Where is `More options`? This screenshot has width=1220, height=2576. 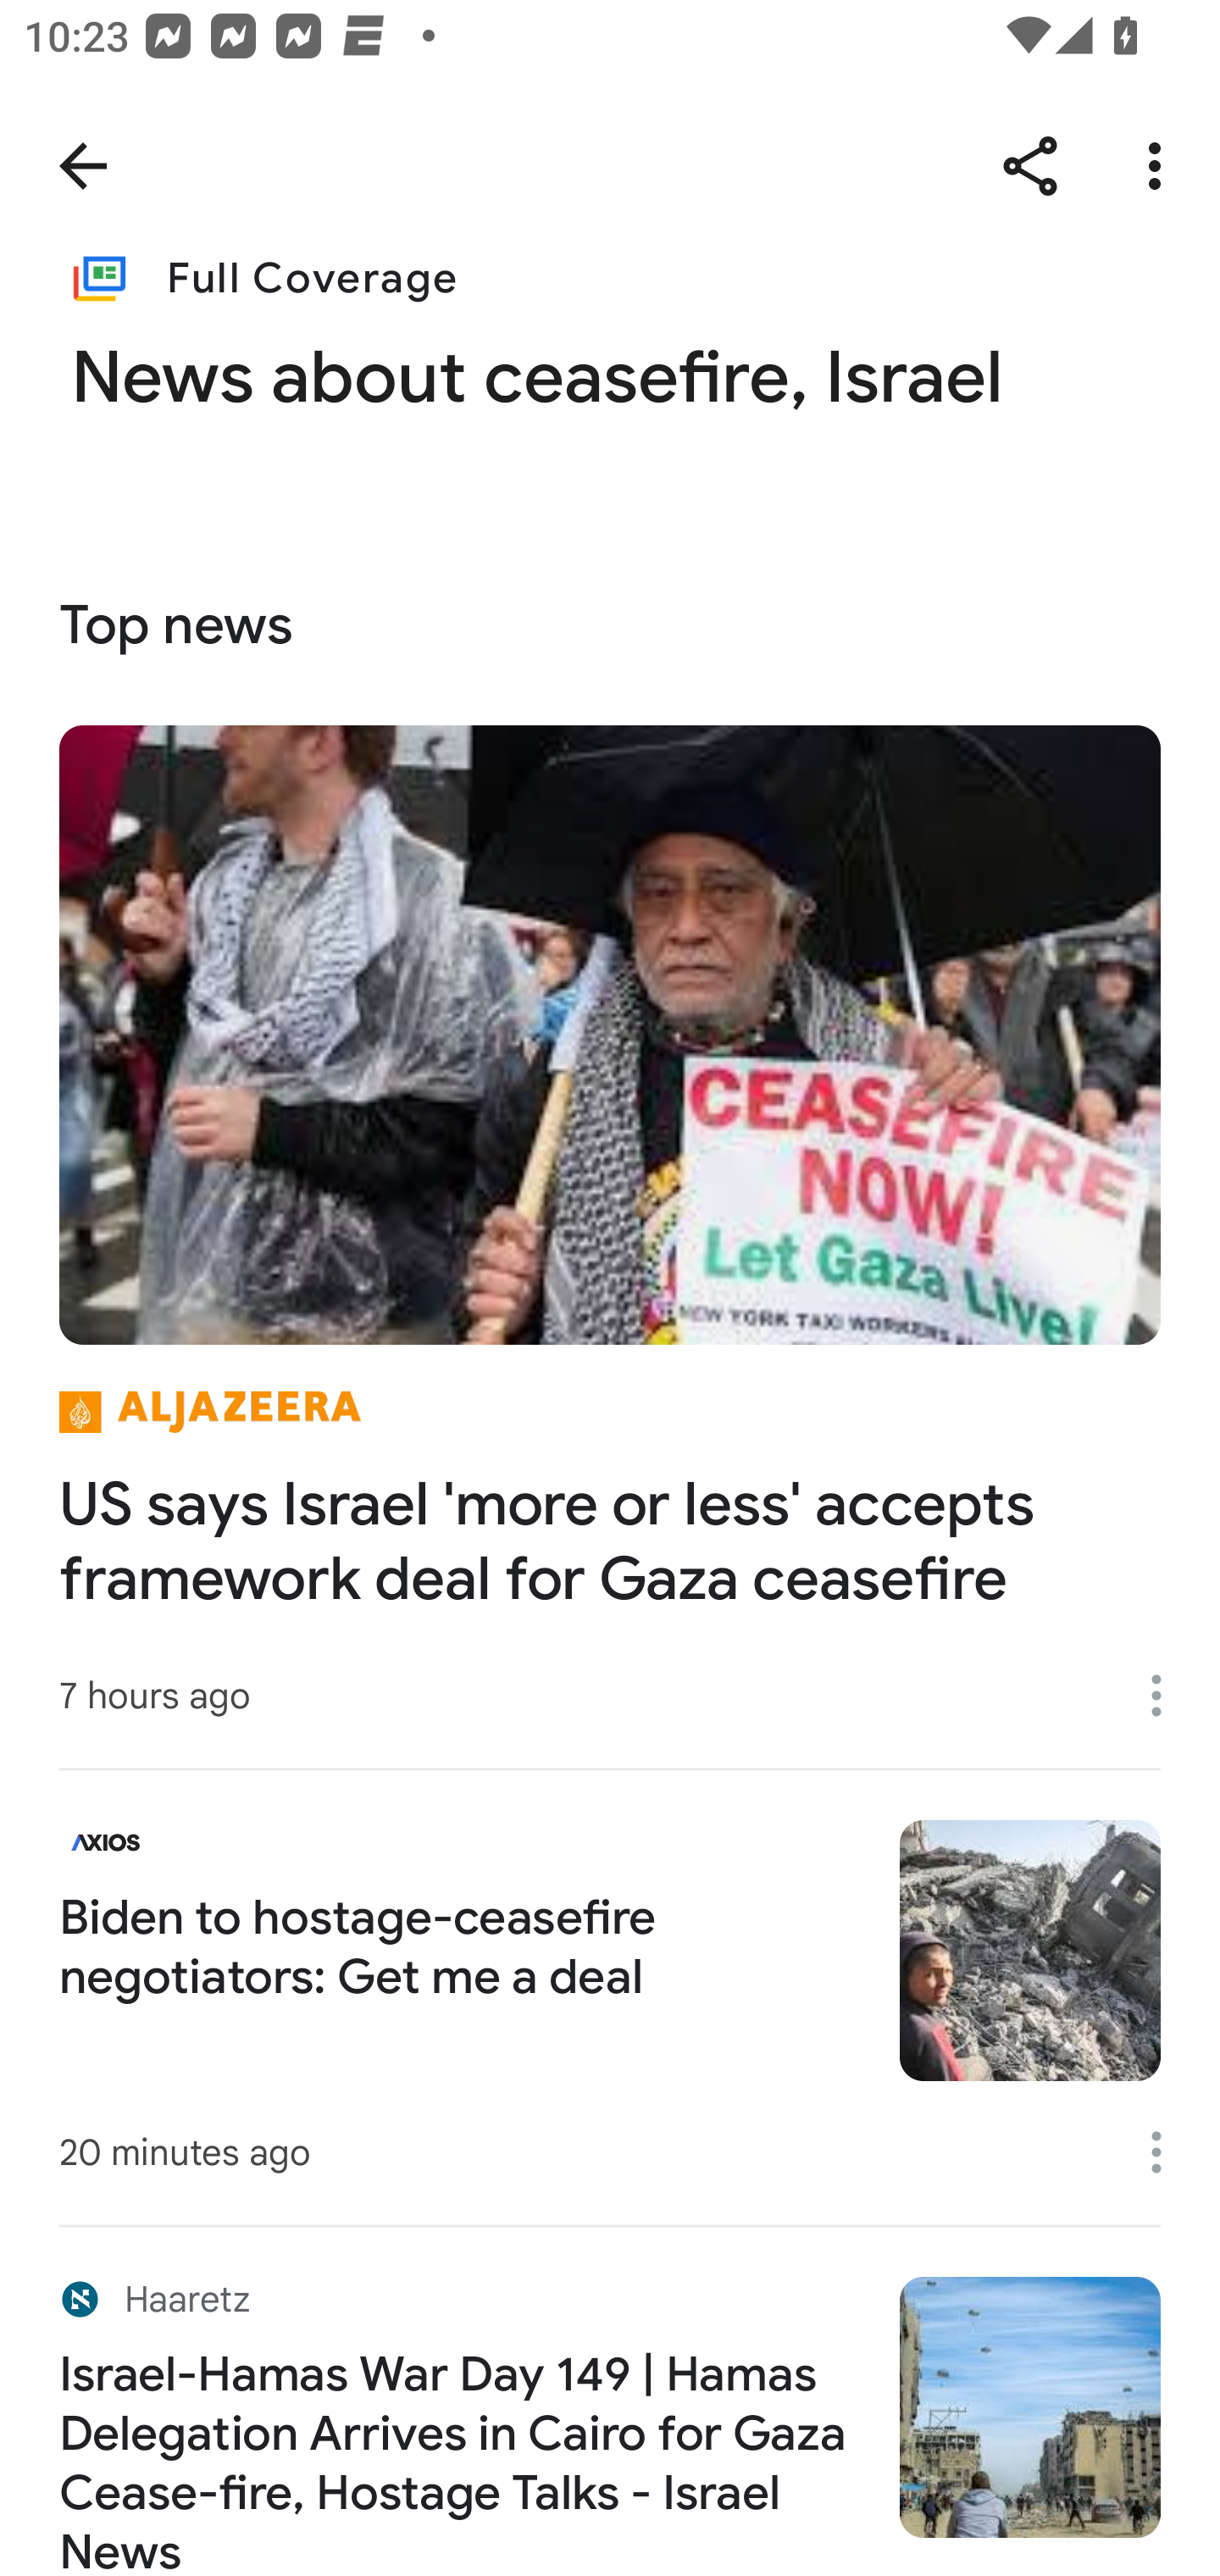
More options is located at coordinates (1167, 2152).